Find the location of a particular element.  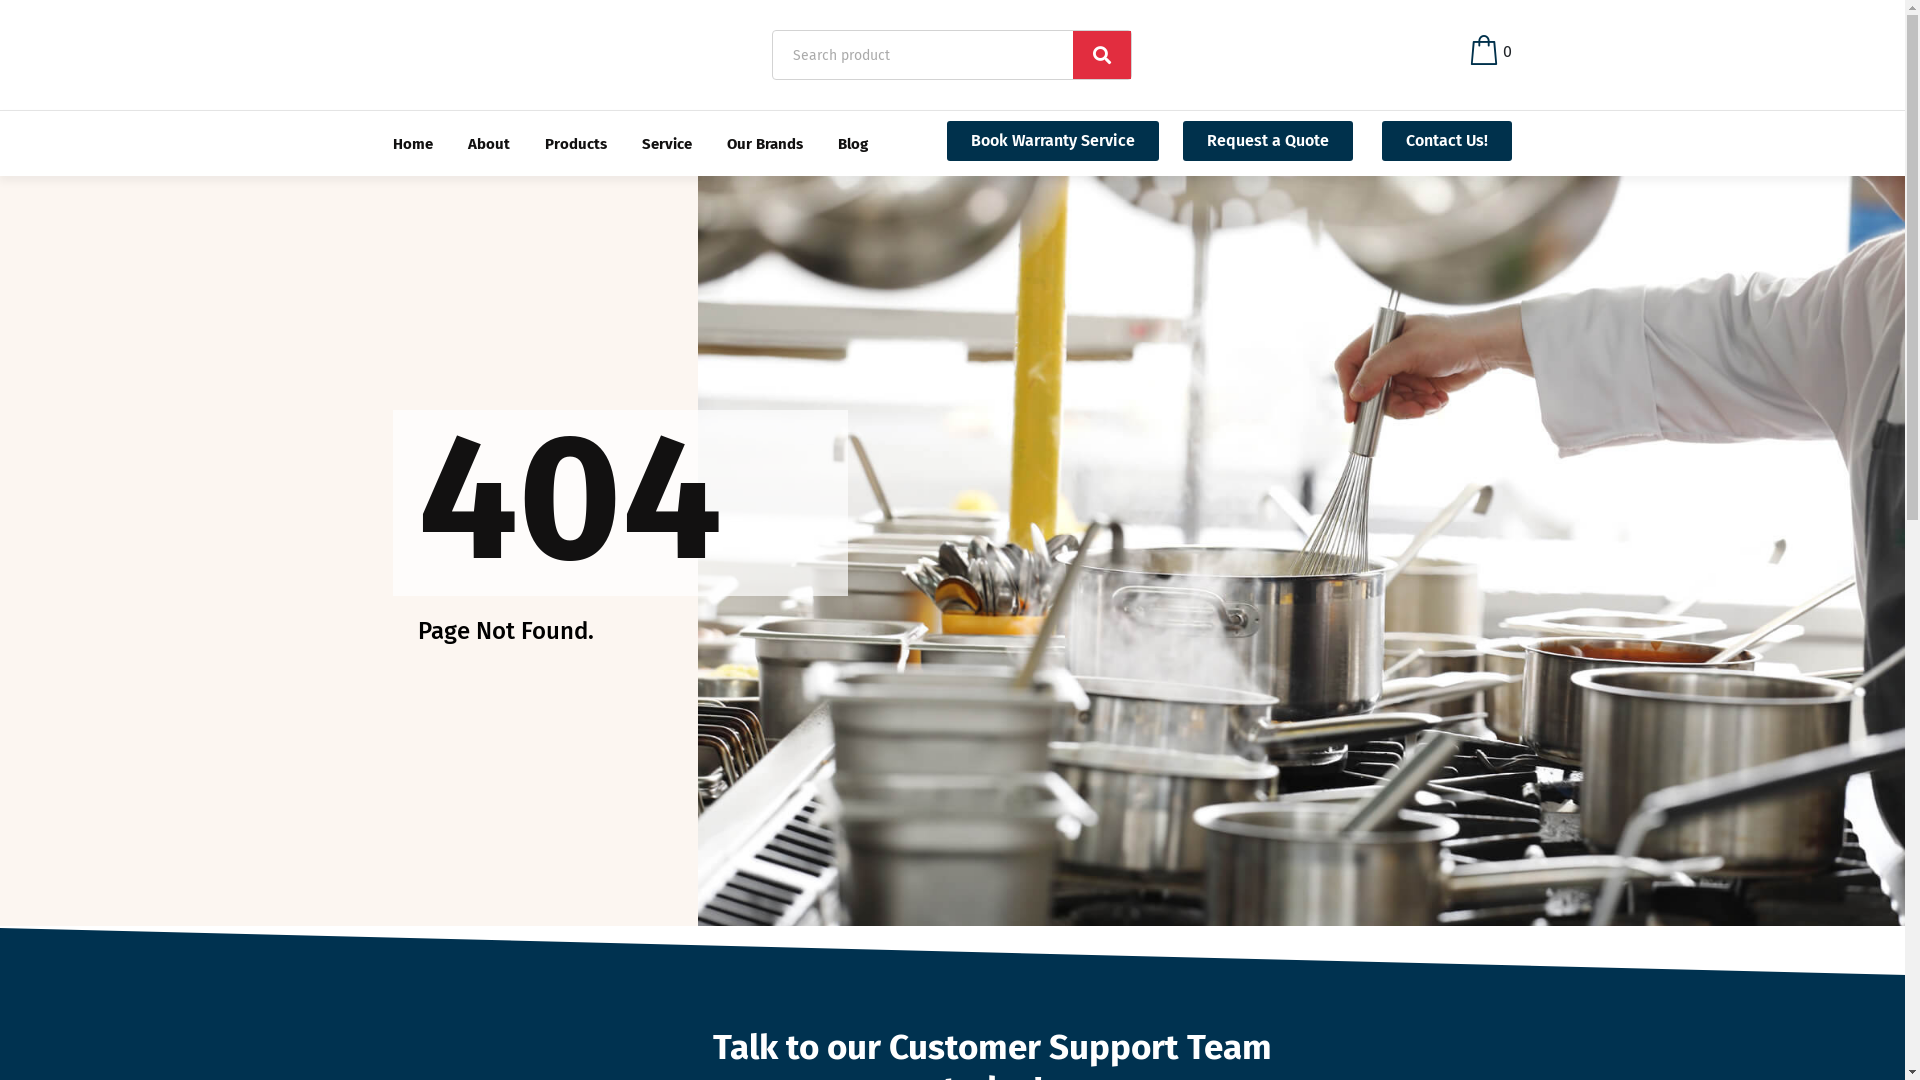

Book Warranty Service is located at coordinates (1053, 141).